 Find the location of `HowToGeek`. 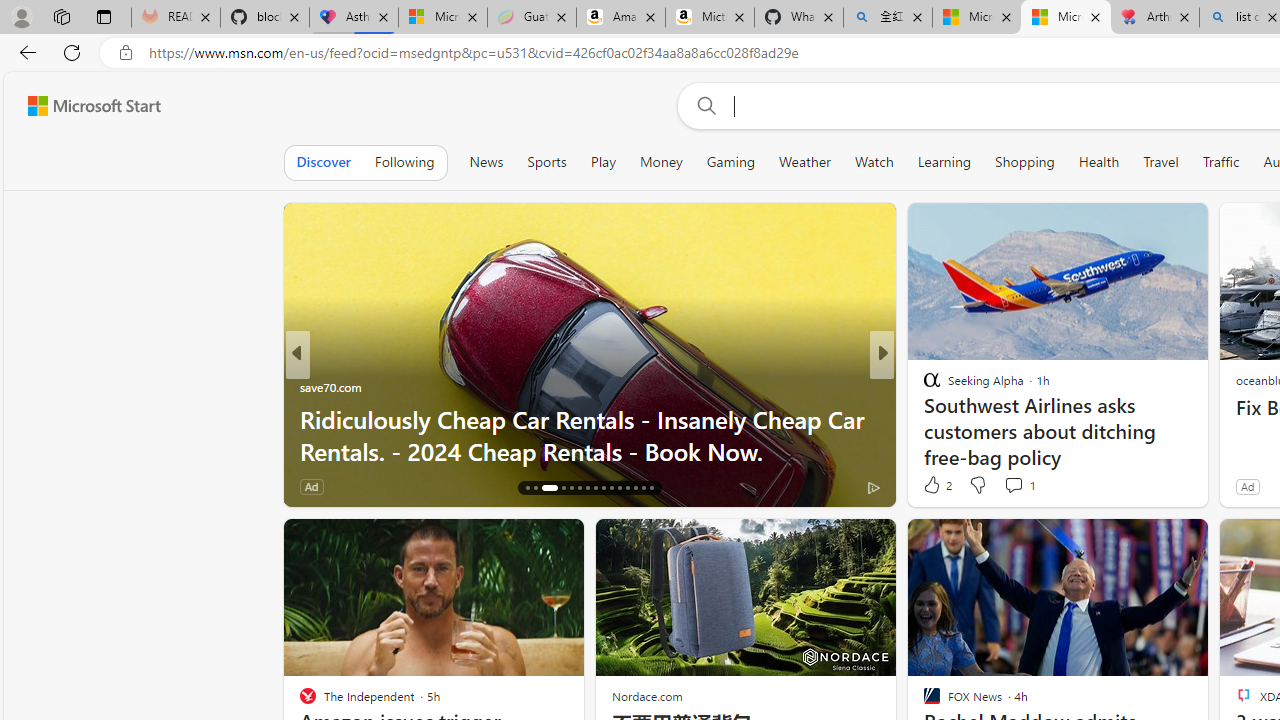

HowToGeek is located at coordinates (923, 386).